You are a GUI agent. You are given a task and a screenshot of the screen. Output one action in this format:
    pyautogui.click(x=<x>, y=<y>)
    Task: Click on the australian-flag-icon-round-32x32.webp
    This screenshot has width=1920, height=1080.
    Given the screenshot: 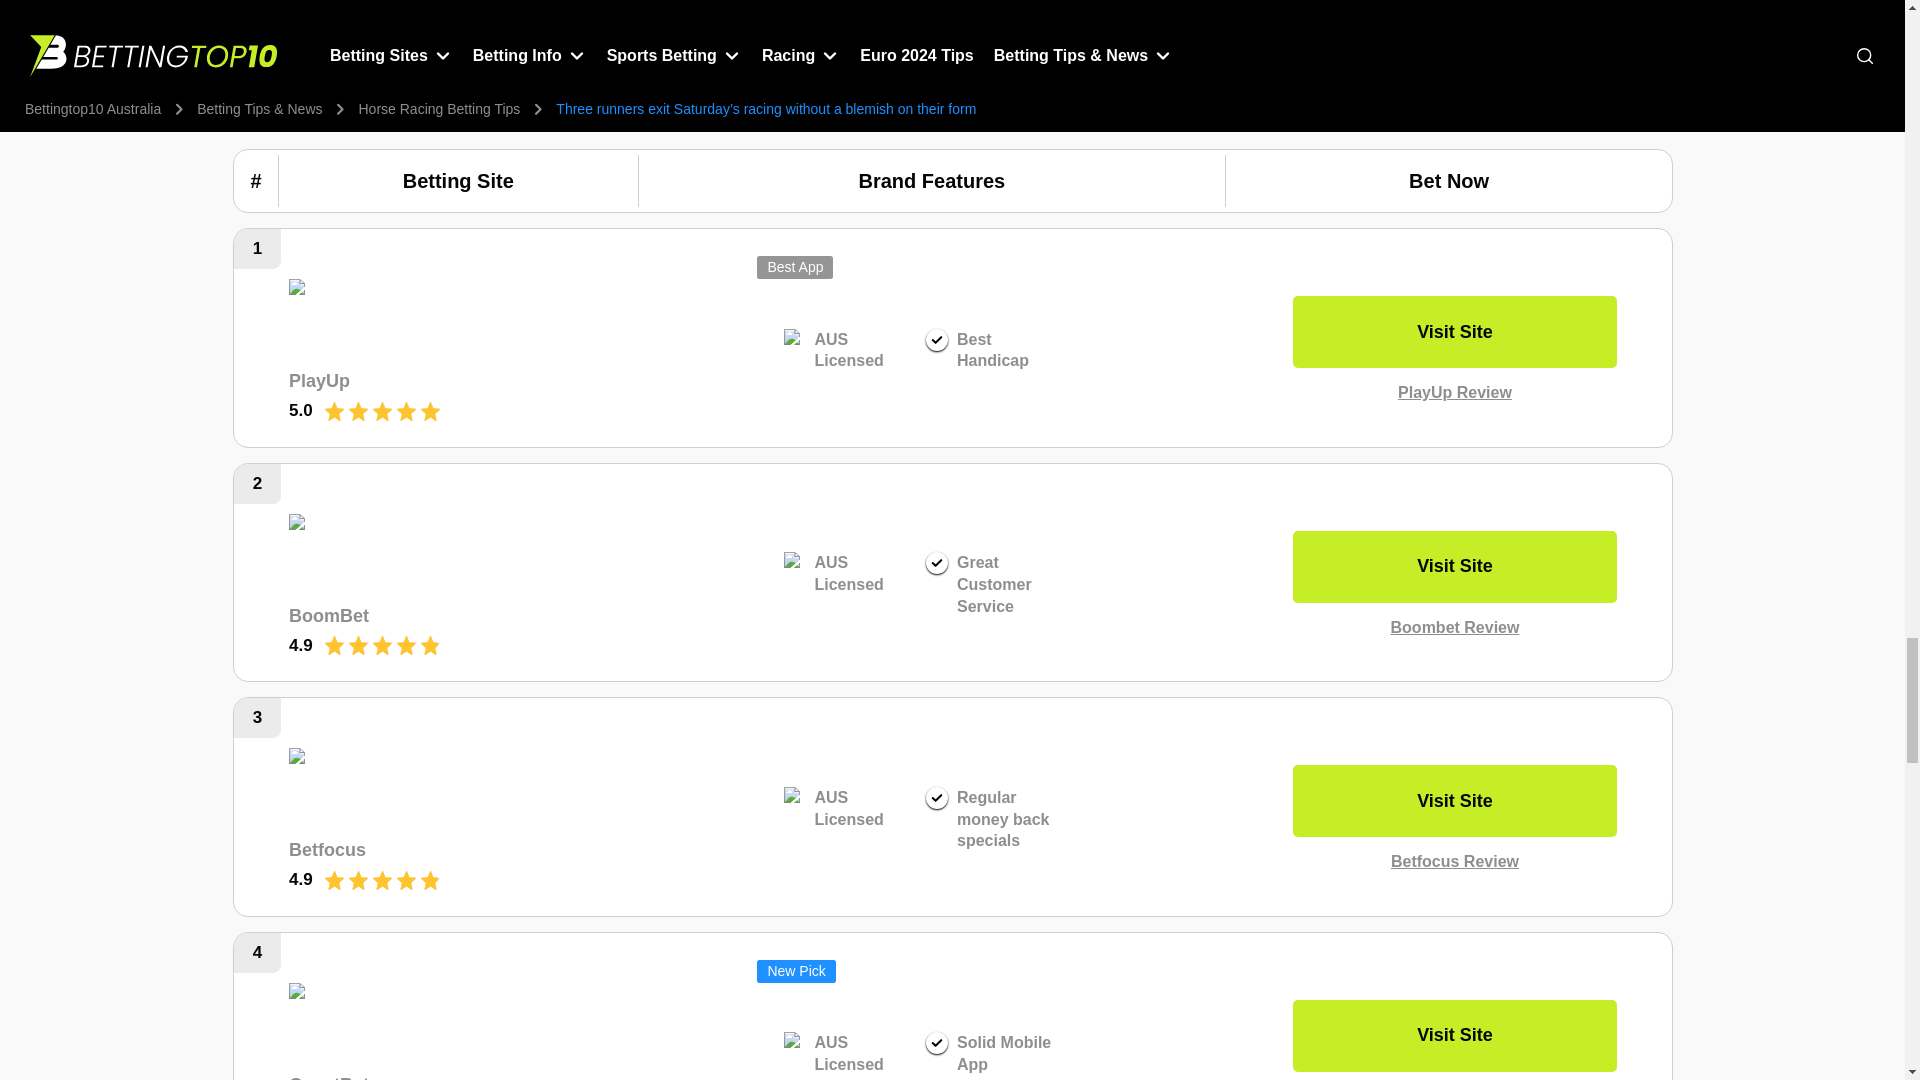 What is the action you would take?
    pyautogui.click(x=794, y=563)
    